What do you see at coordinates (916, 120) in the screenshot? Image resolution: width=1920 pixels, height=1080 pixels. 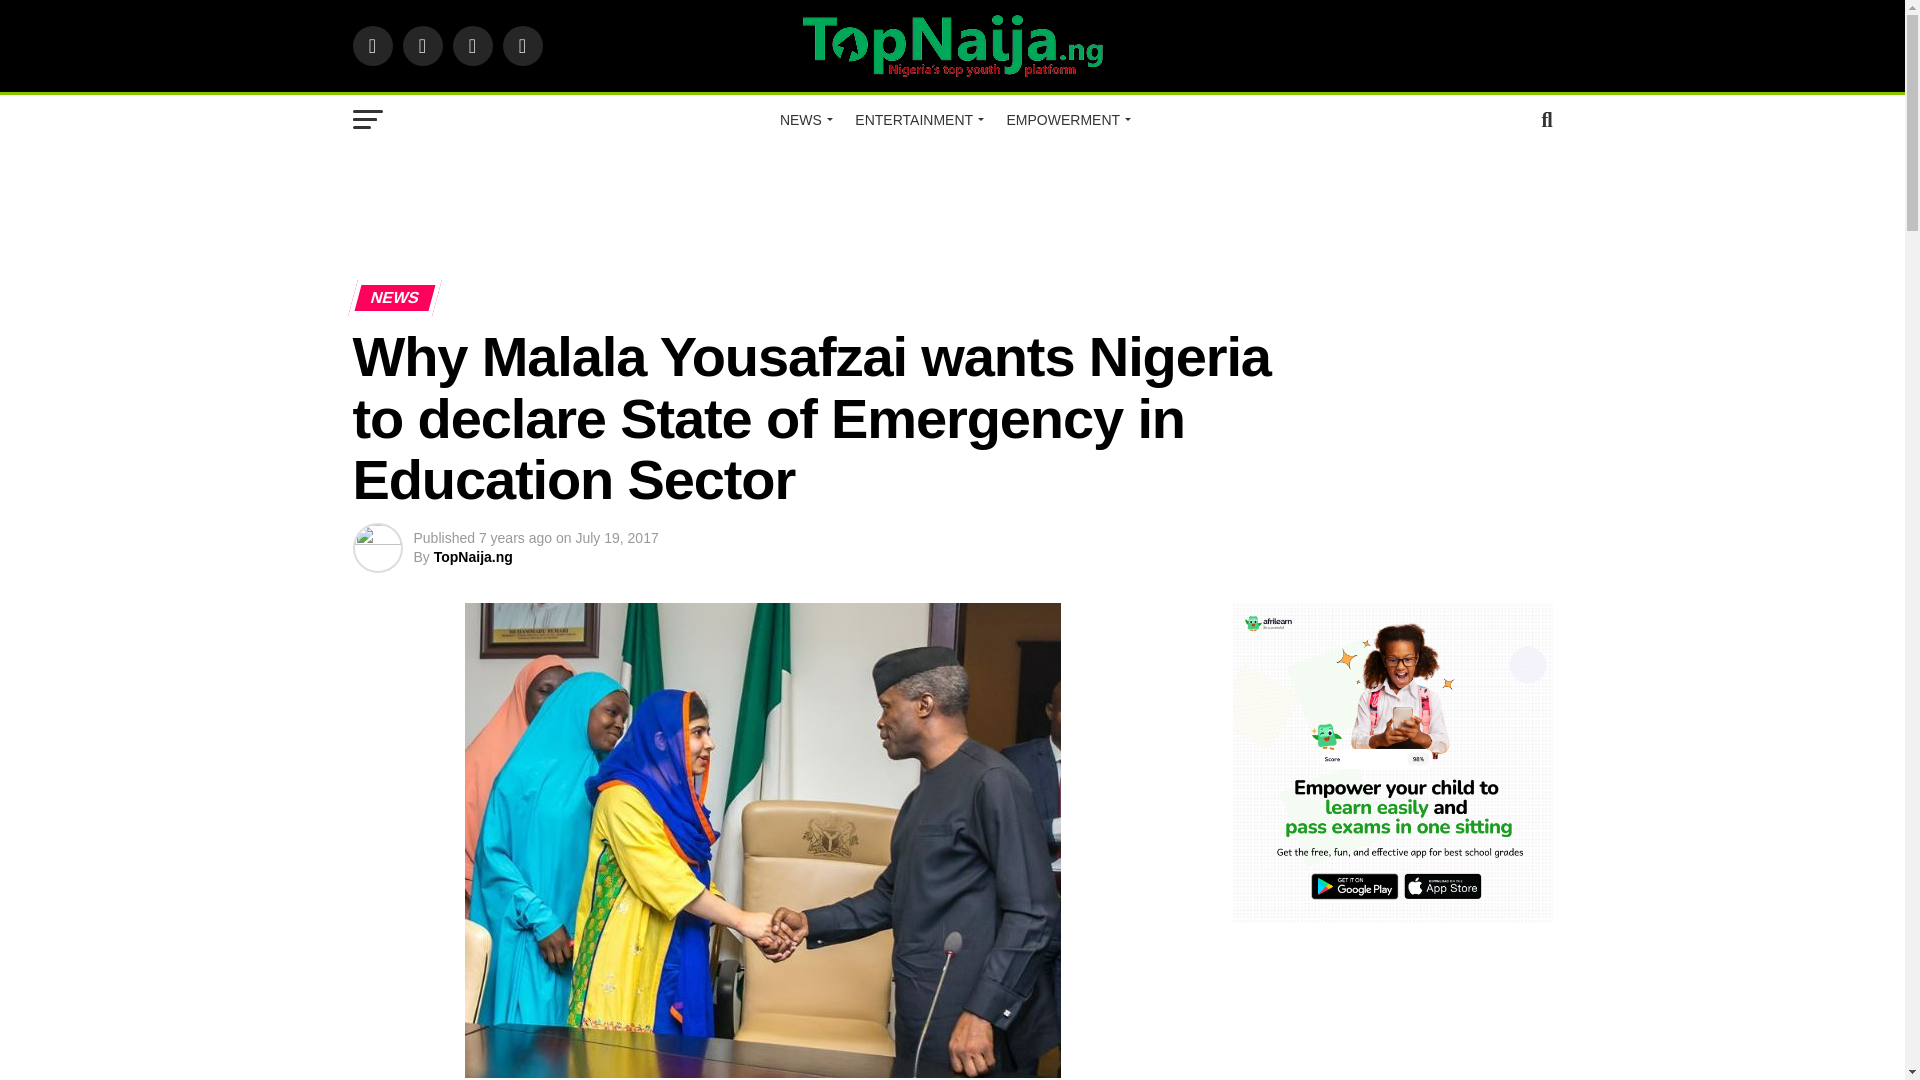 I see `ENTERTAINMENT` at bounding box center [916, 120].